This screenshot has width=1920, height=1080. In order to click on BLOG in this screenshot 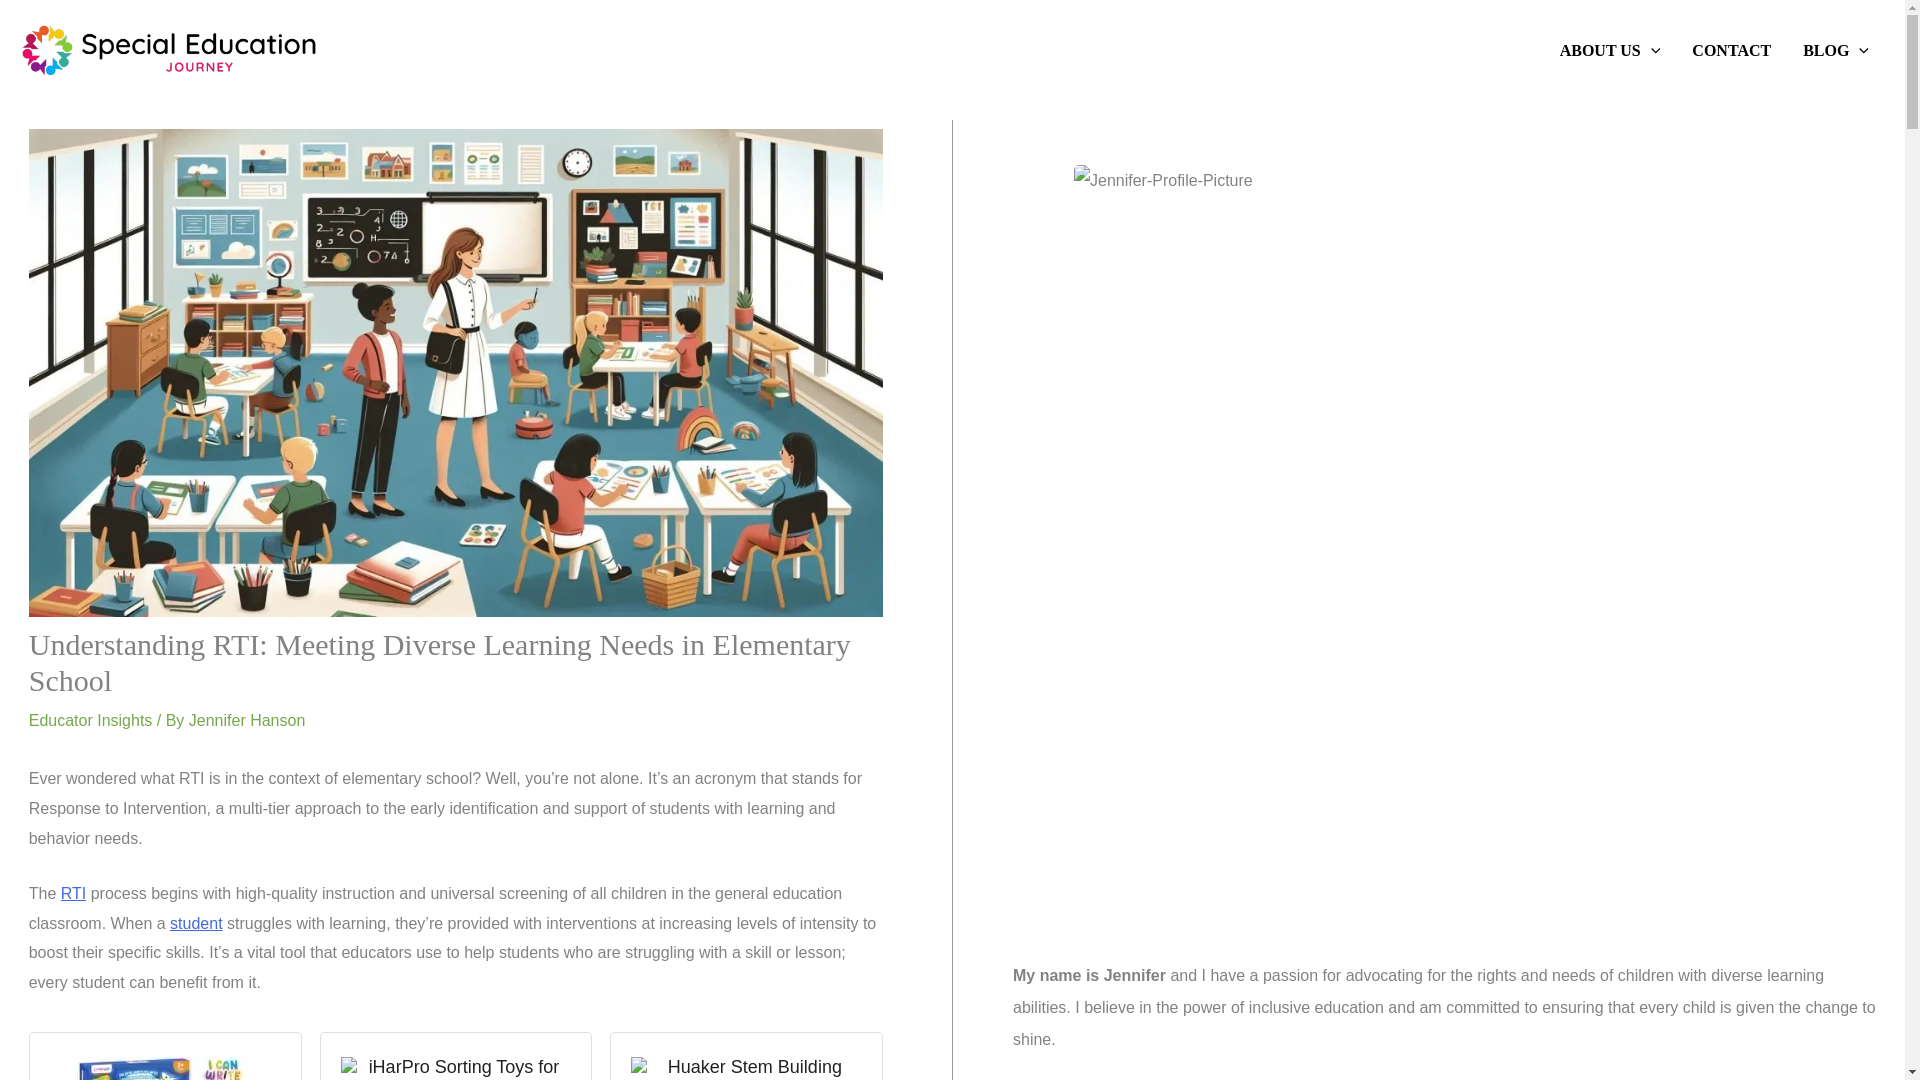, I will do `click(1836, 50)`.